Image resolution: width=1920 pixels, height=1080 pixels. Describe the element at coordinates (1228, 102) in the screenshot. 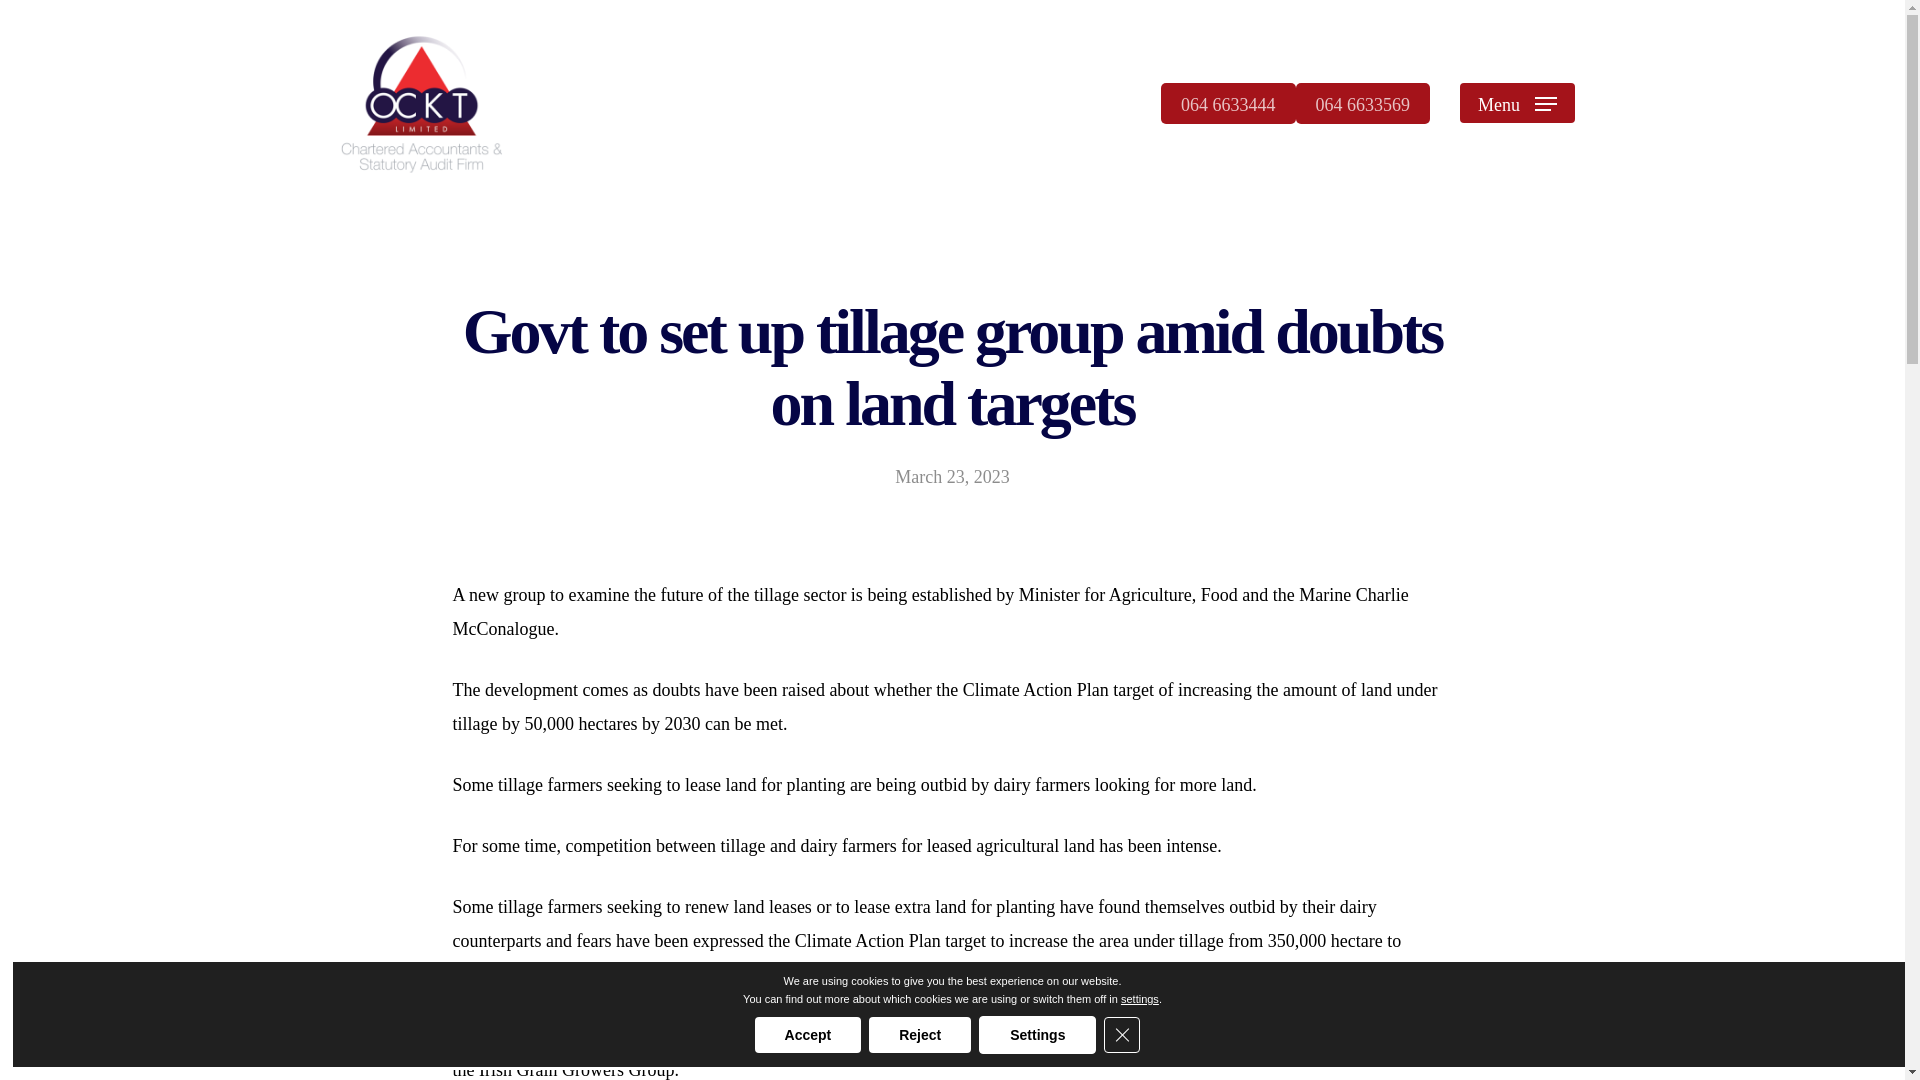

I see `064 6633444` at that location.